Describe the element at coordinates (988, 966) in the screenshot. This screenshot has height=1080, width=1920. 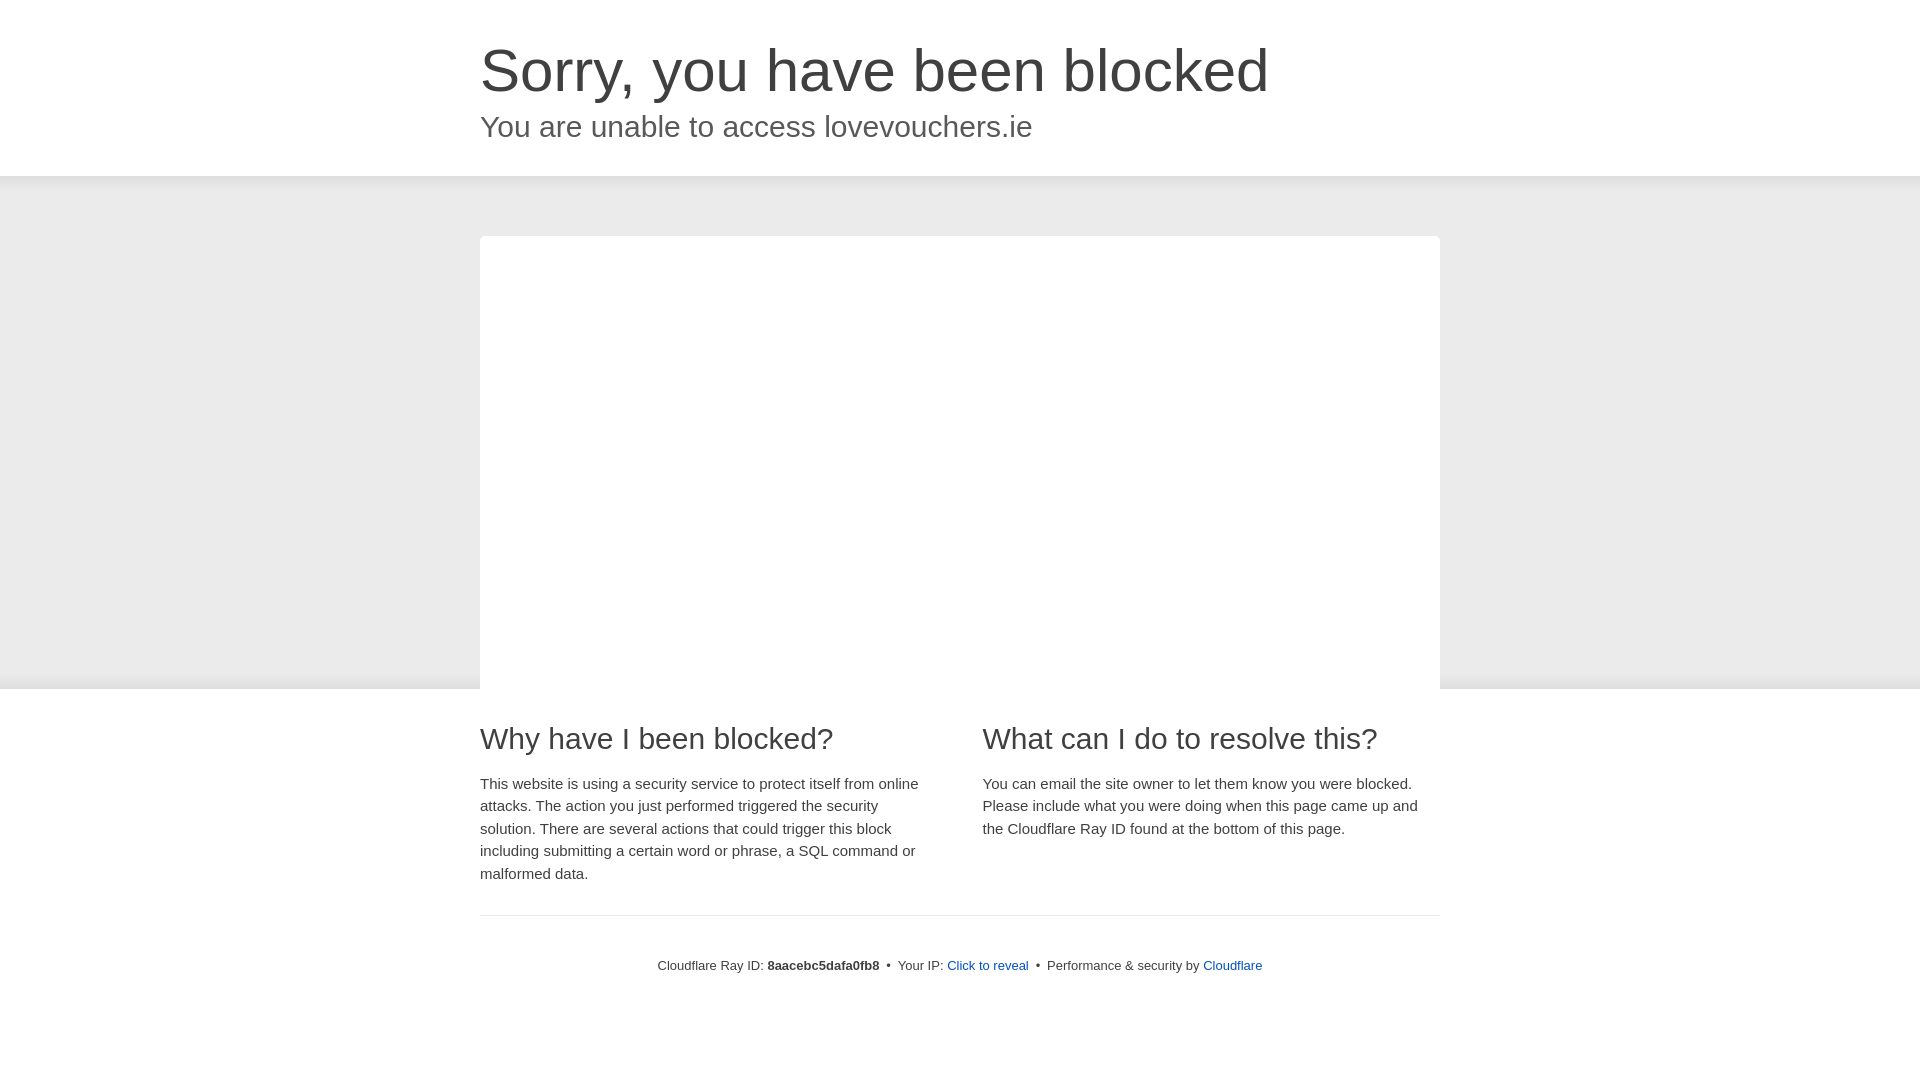
I see `Click to reveal` at that location.